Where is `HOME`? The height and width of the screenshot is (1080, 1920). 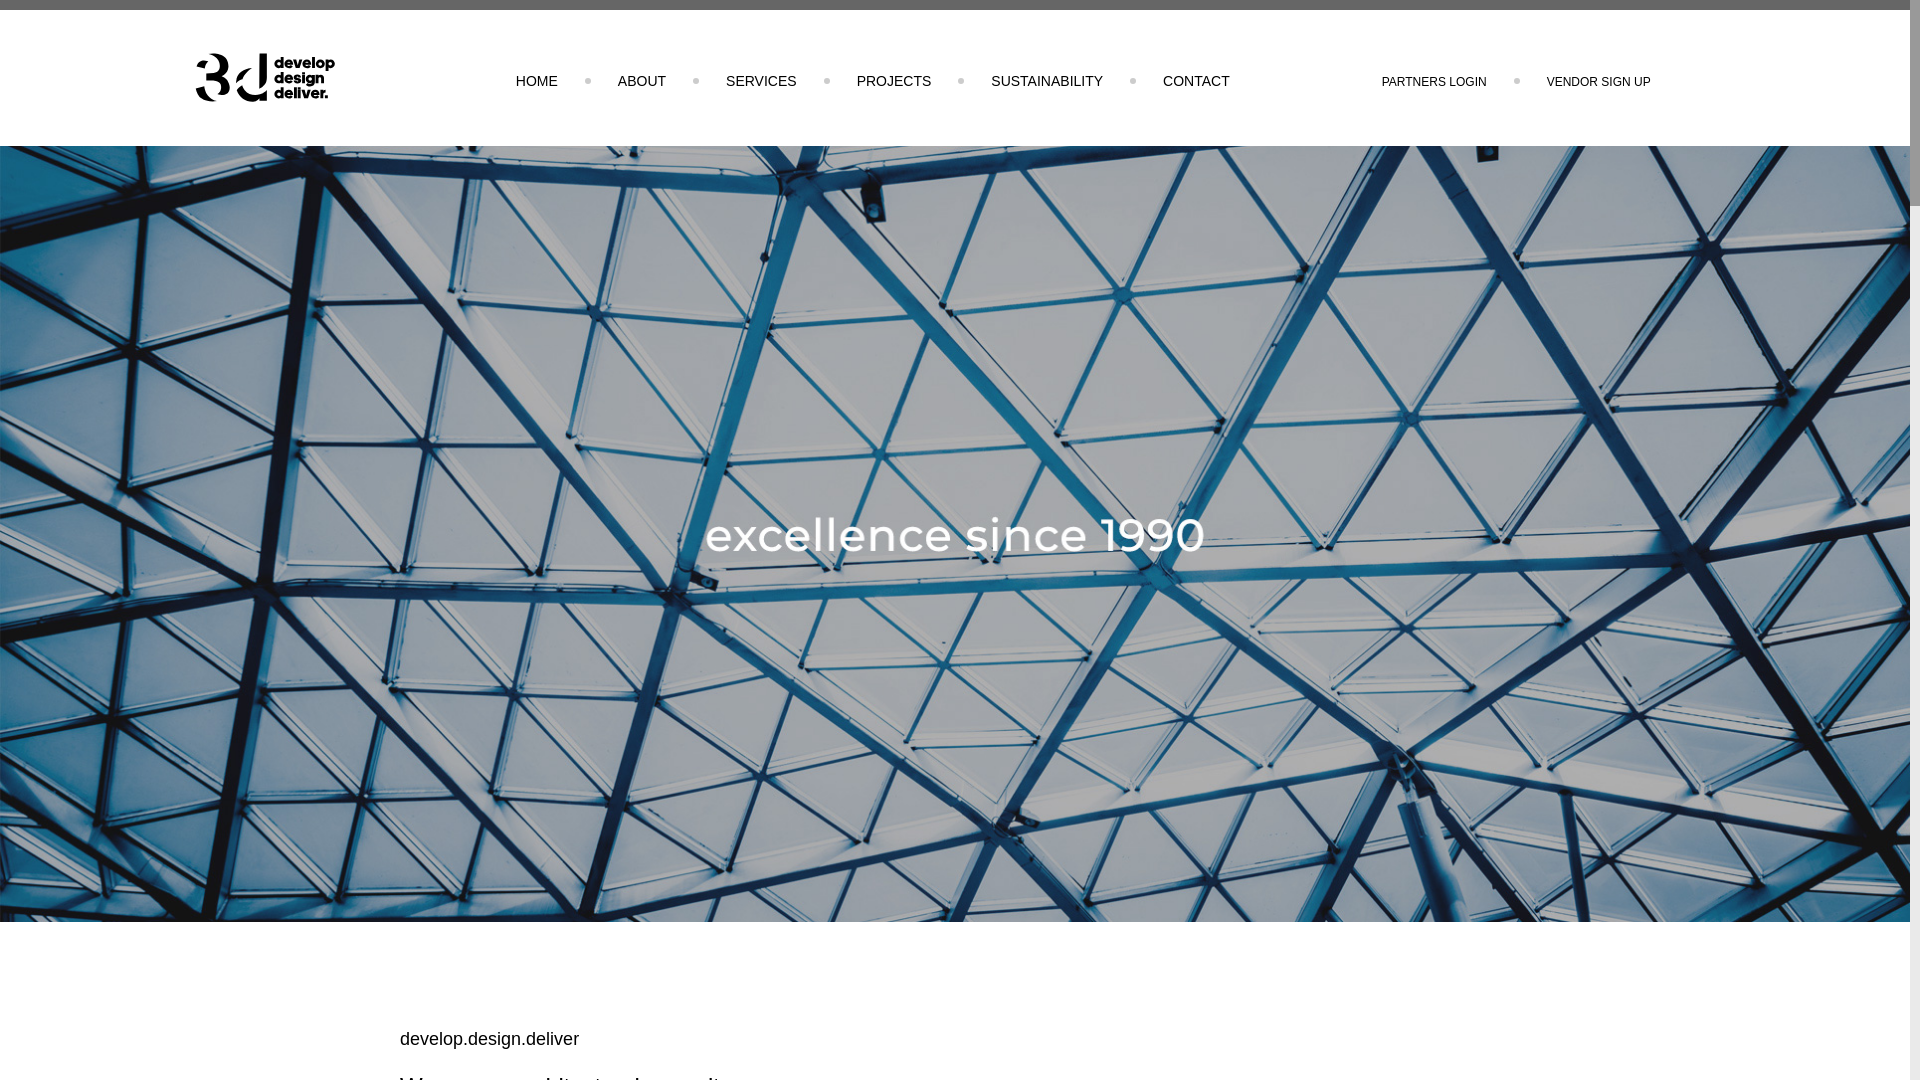
HOME is located at coordinates (537, 81).